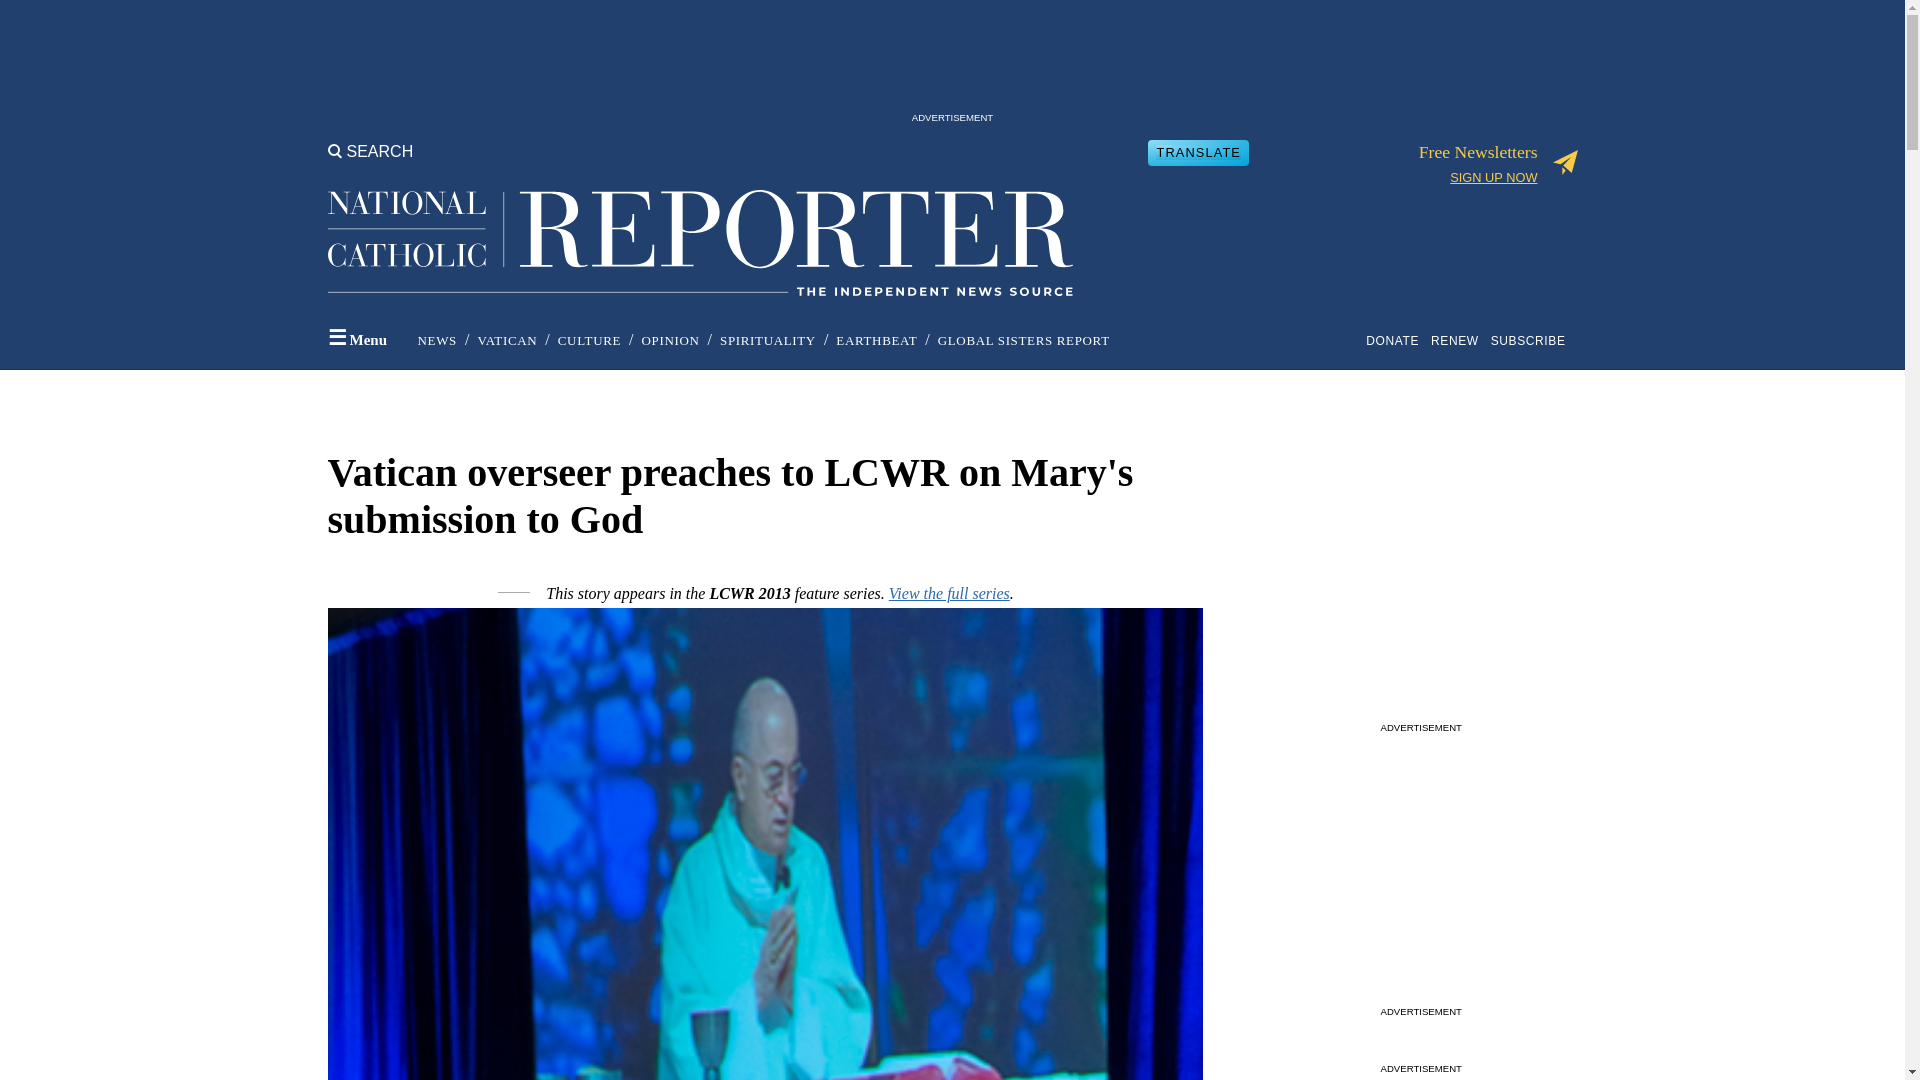  I want to click on RENEW, so click(1458, 340).